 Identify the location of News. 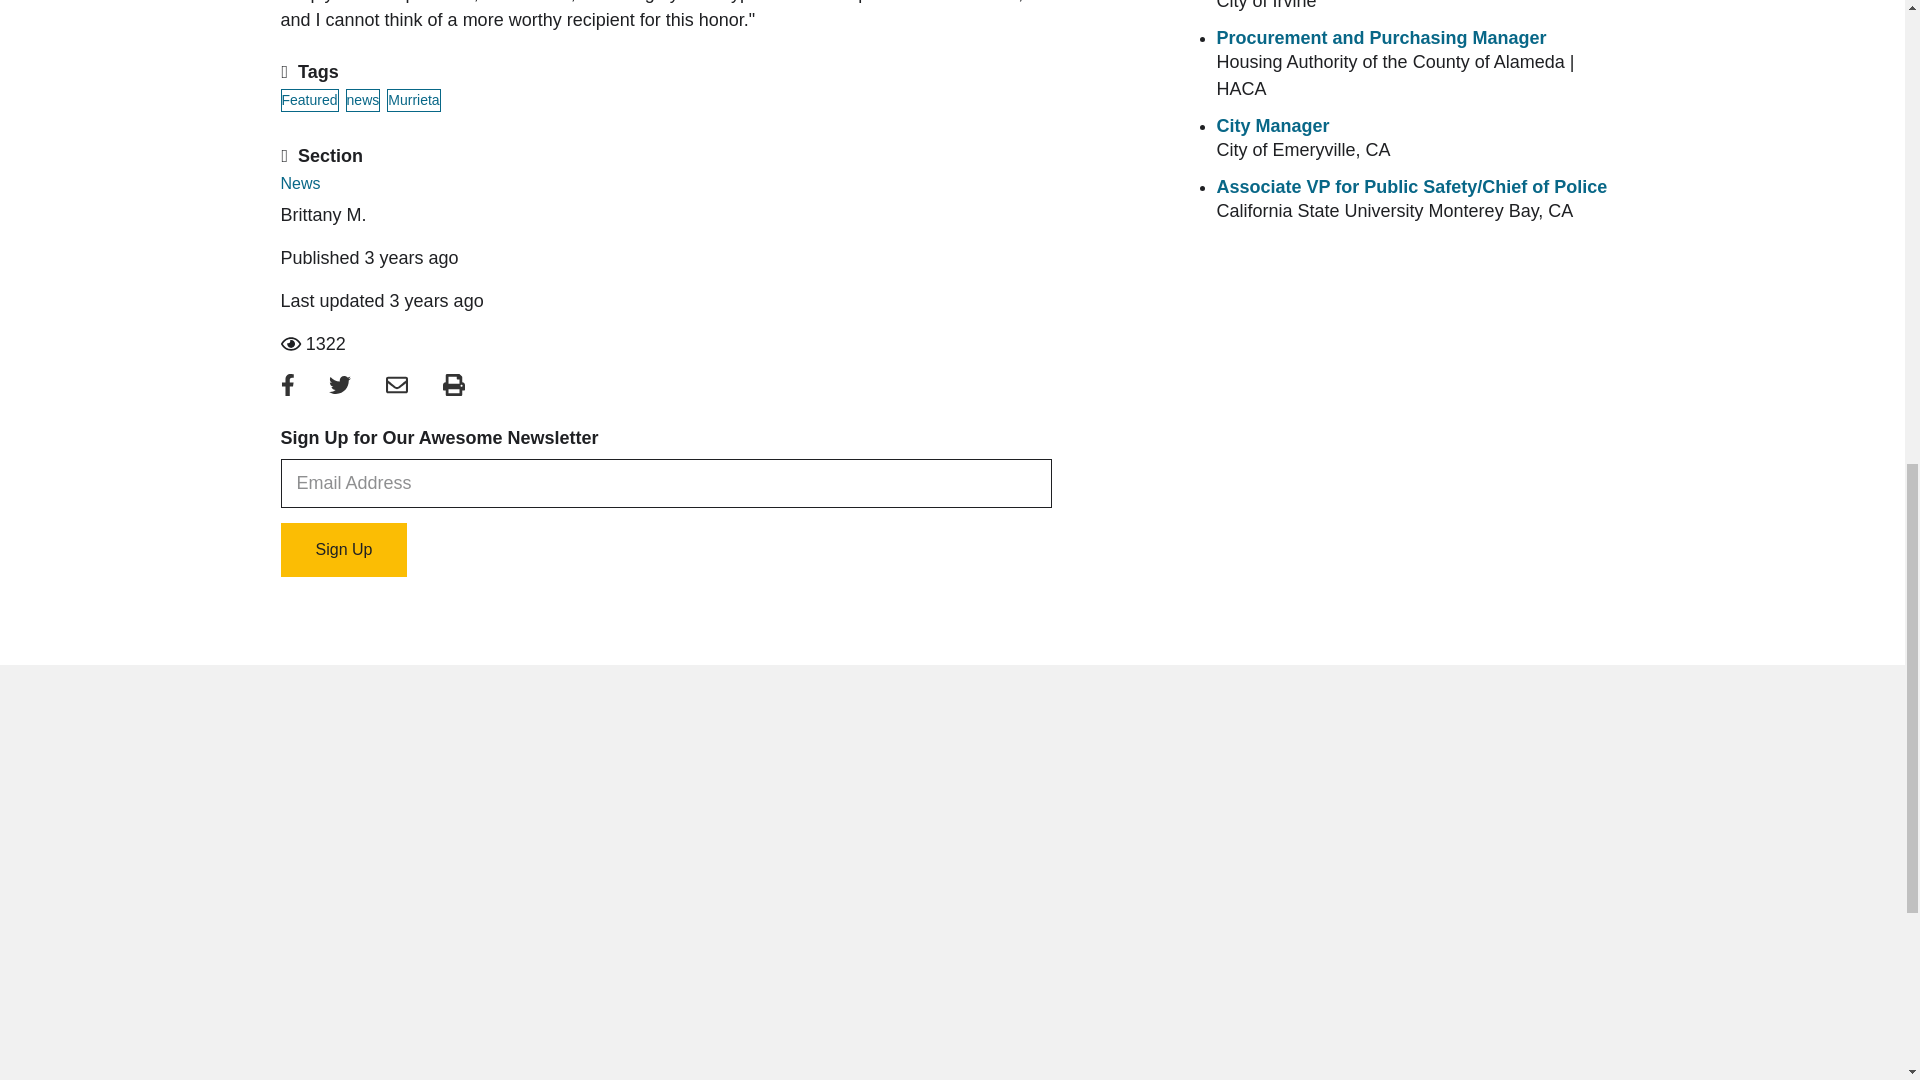
(300, 183).